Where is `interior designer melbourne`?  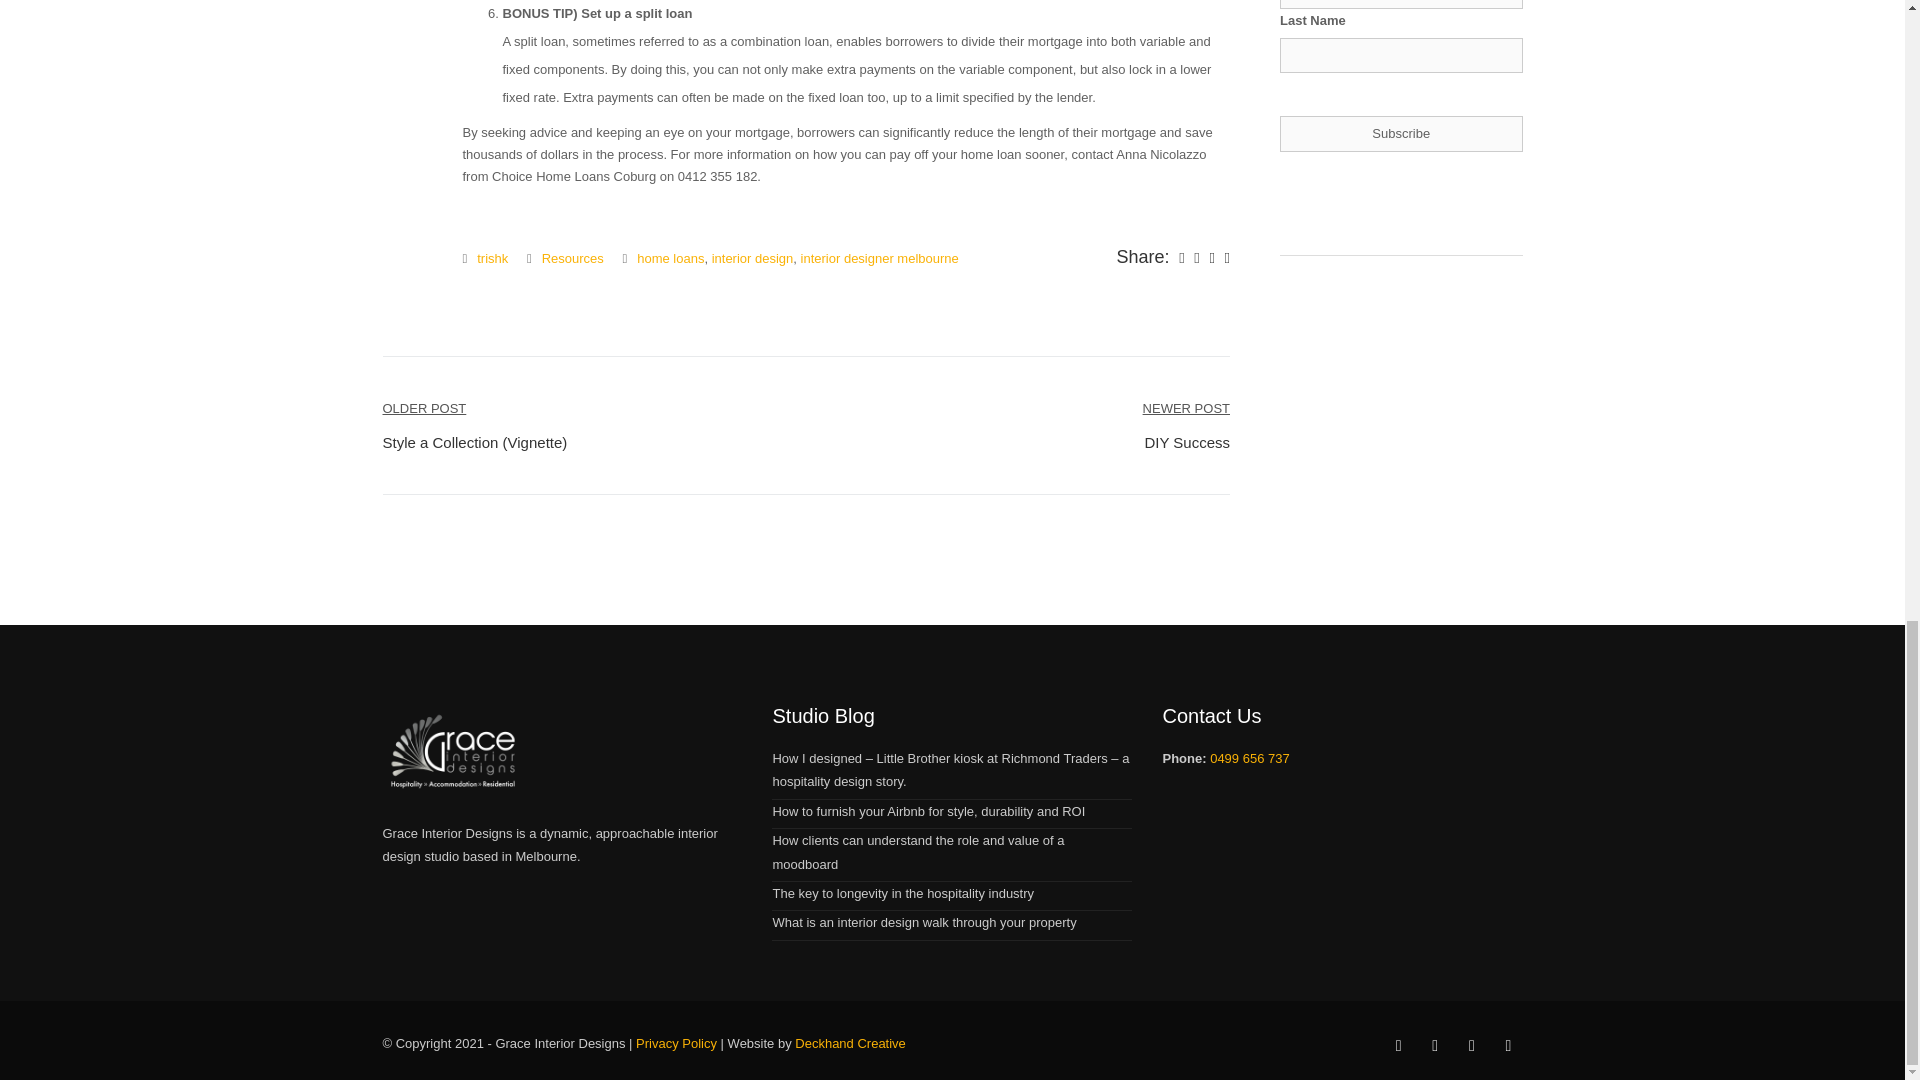
interior designer melbourne is located at coordinates (492, 258).